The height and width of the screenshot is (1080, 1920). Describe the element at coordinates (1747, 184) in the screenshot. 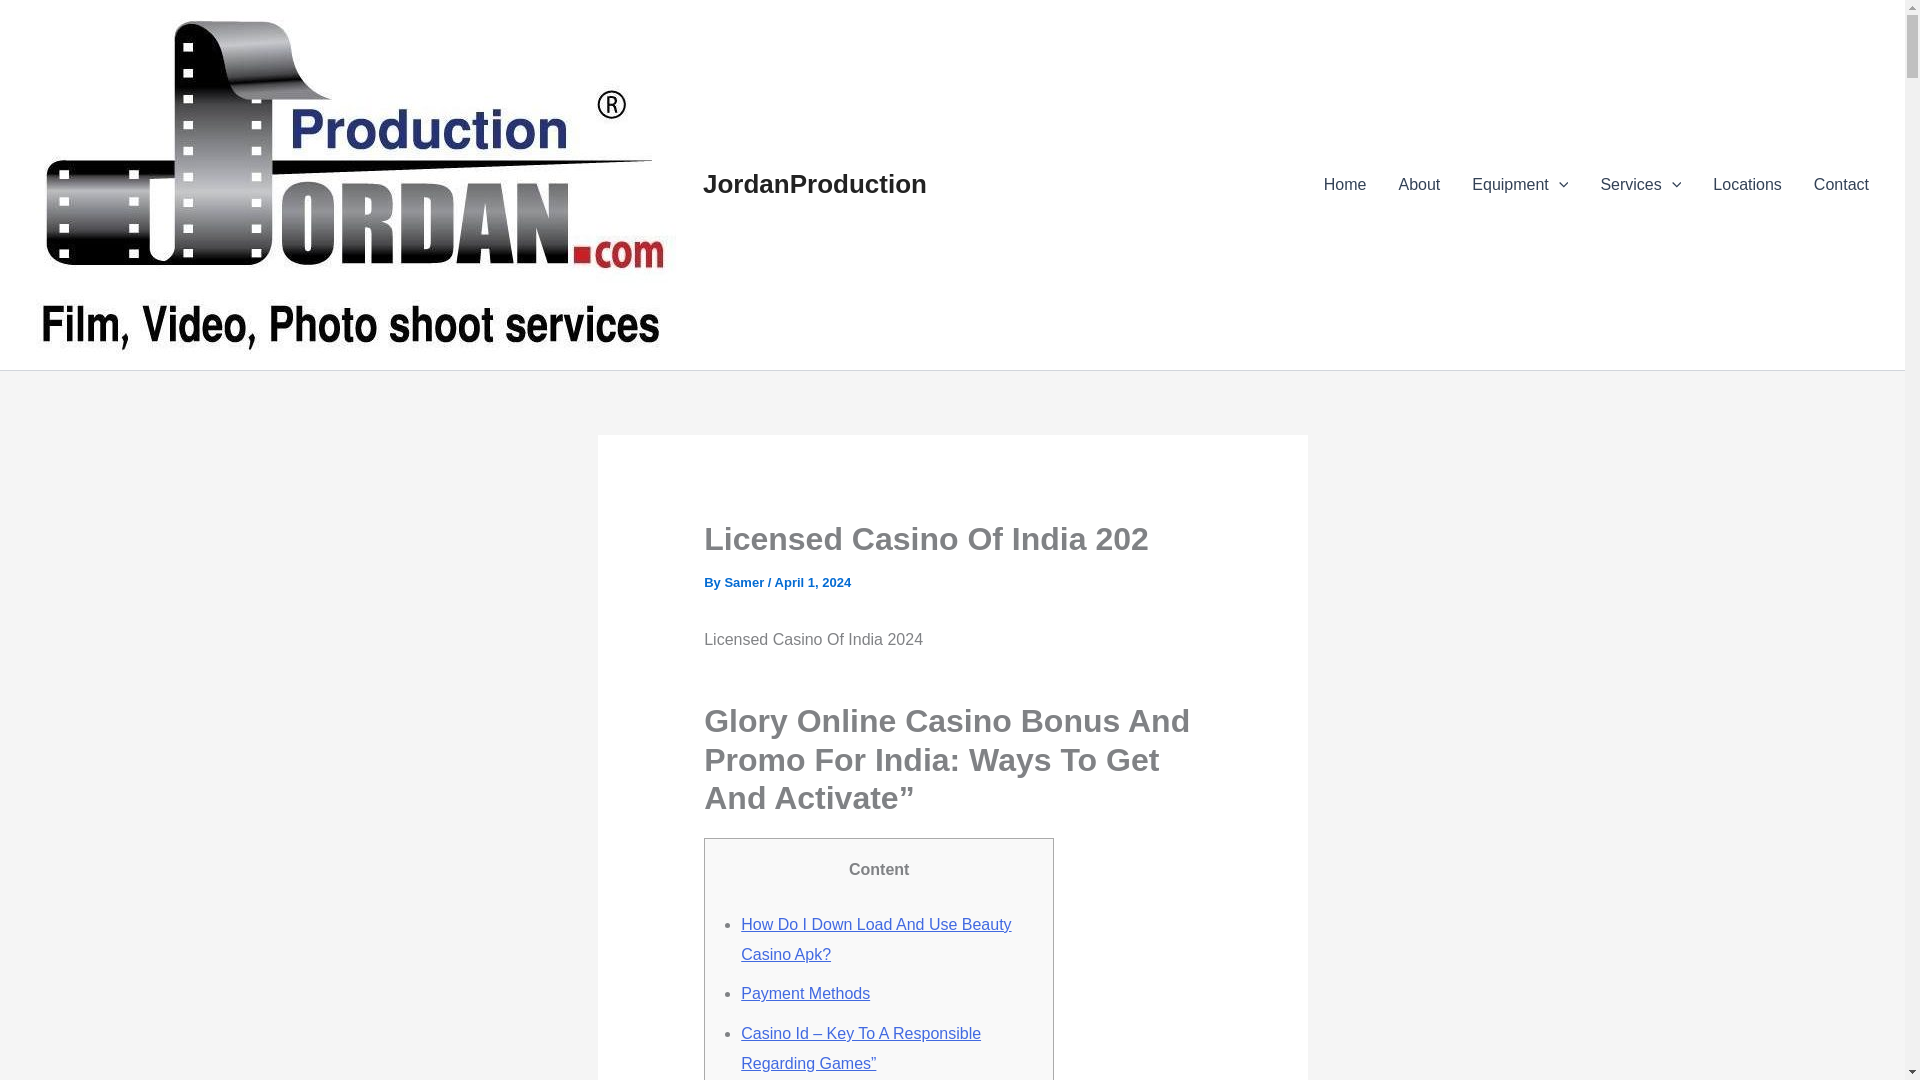

I see `Locations` at that location.